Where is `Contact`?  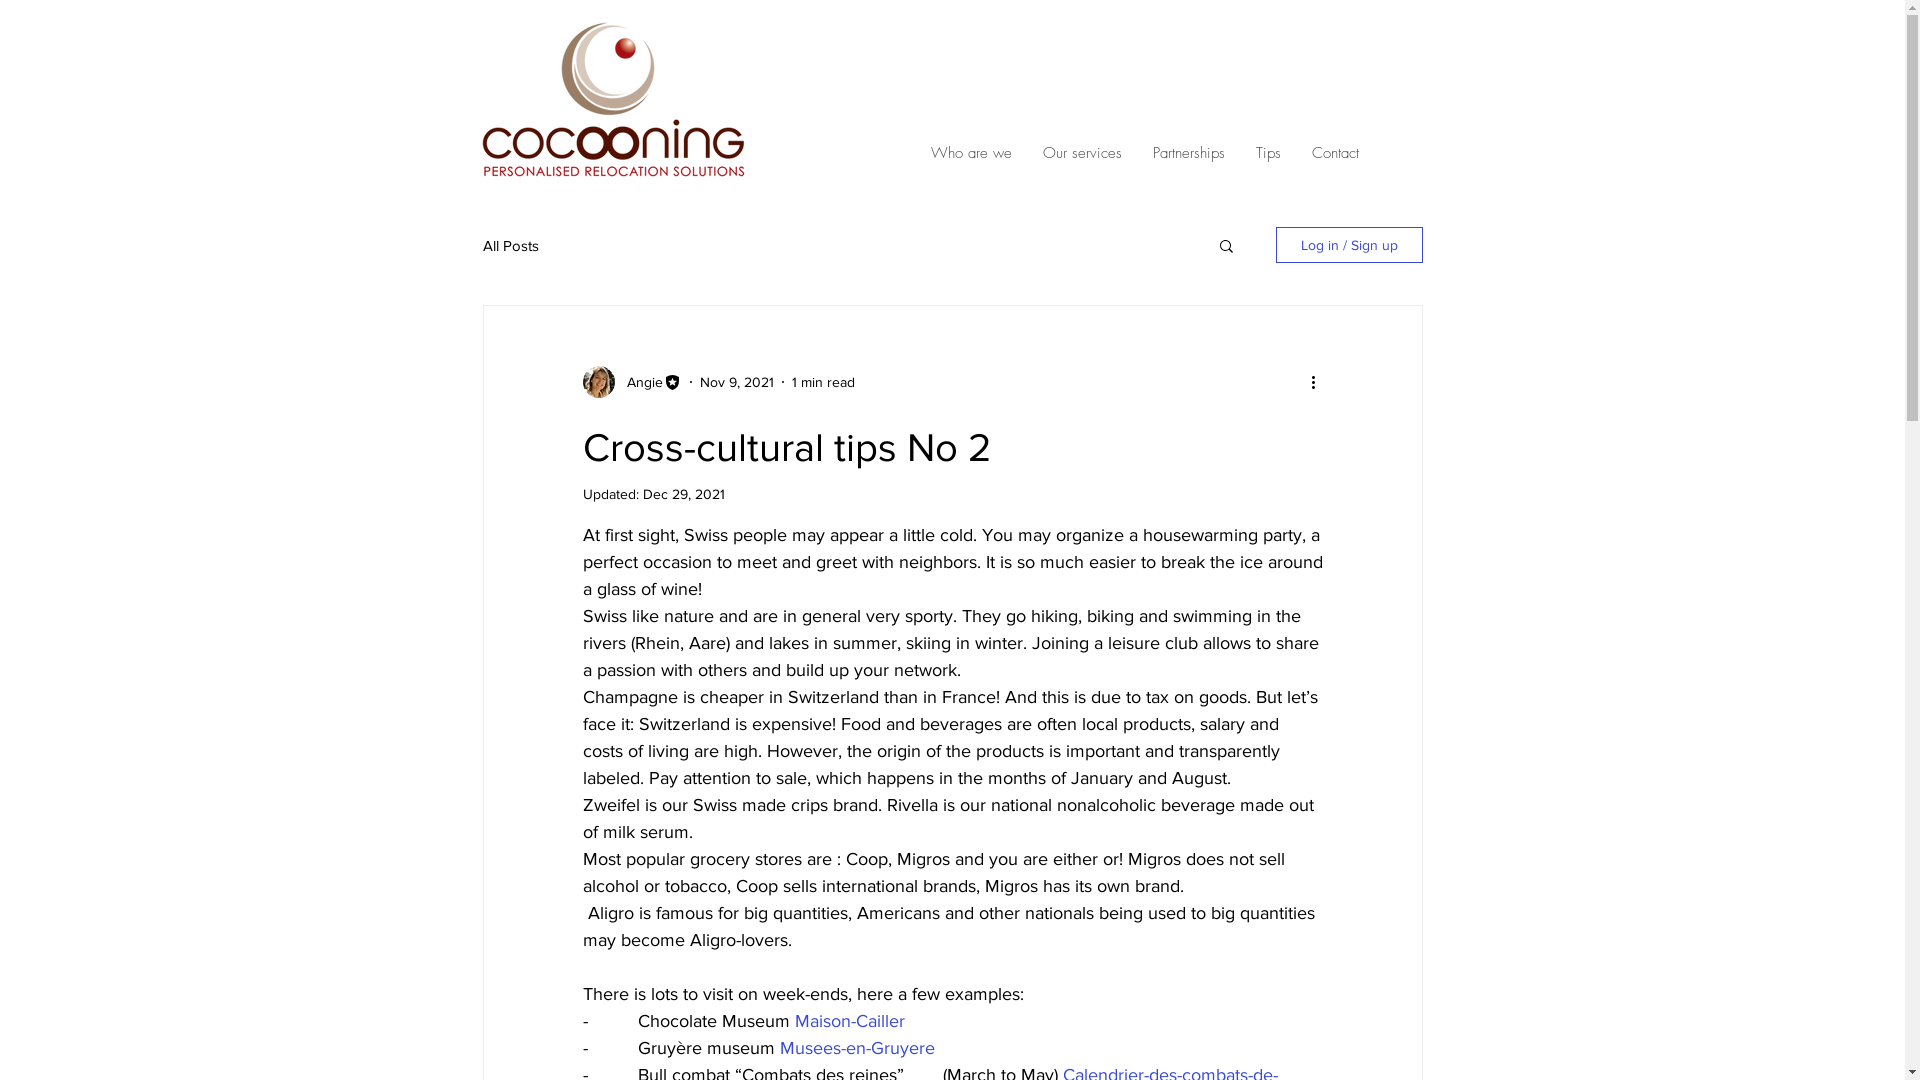 Contact is located at coordinates (1335, 154).